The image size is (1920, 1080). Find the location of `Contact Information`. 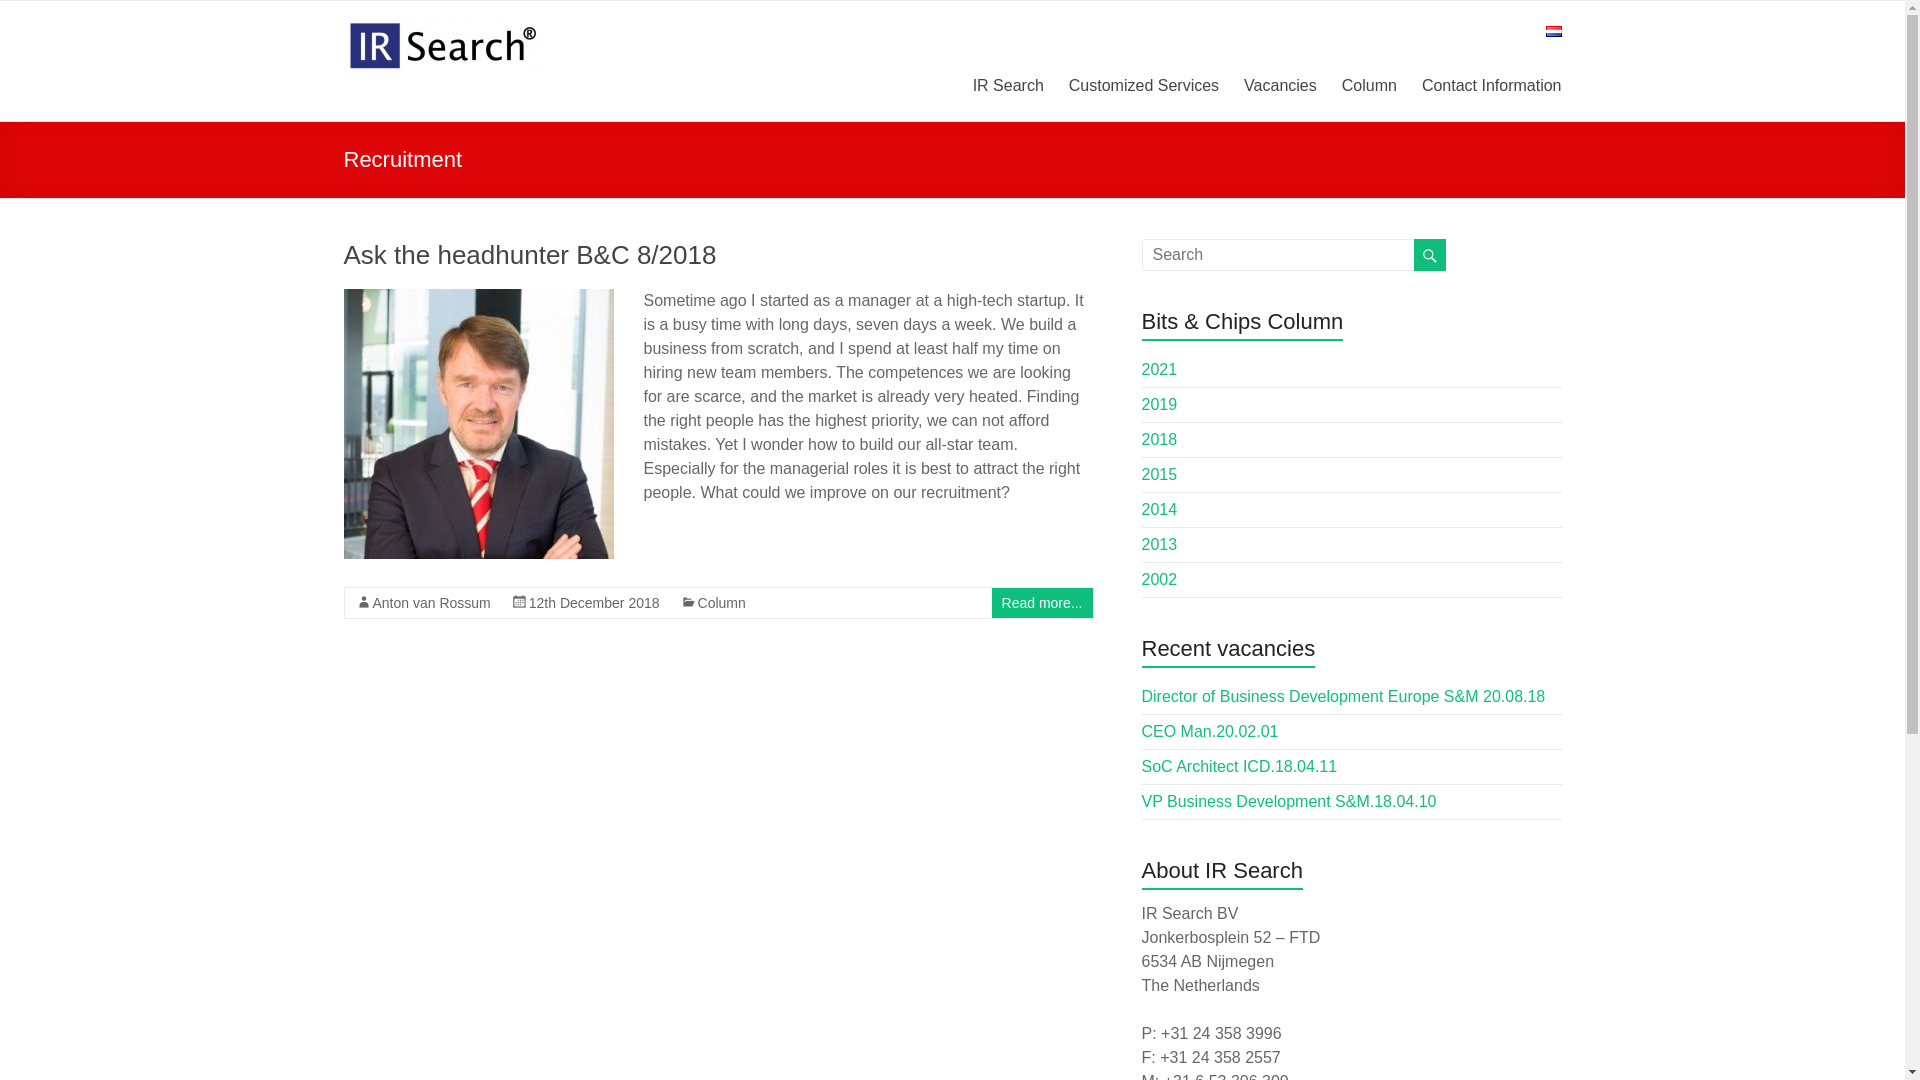

Contact Information is located at coordinates (1492, 82).